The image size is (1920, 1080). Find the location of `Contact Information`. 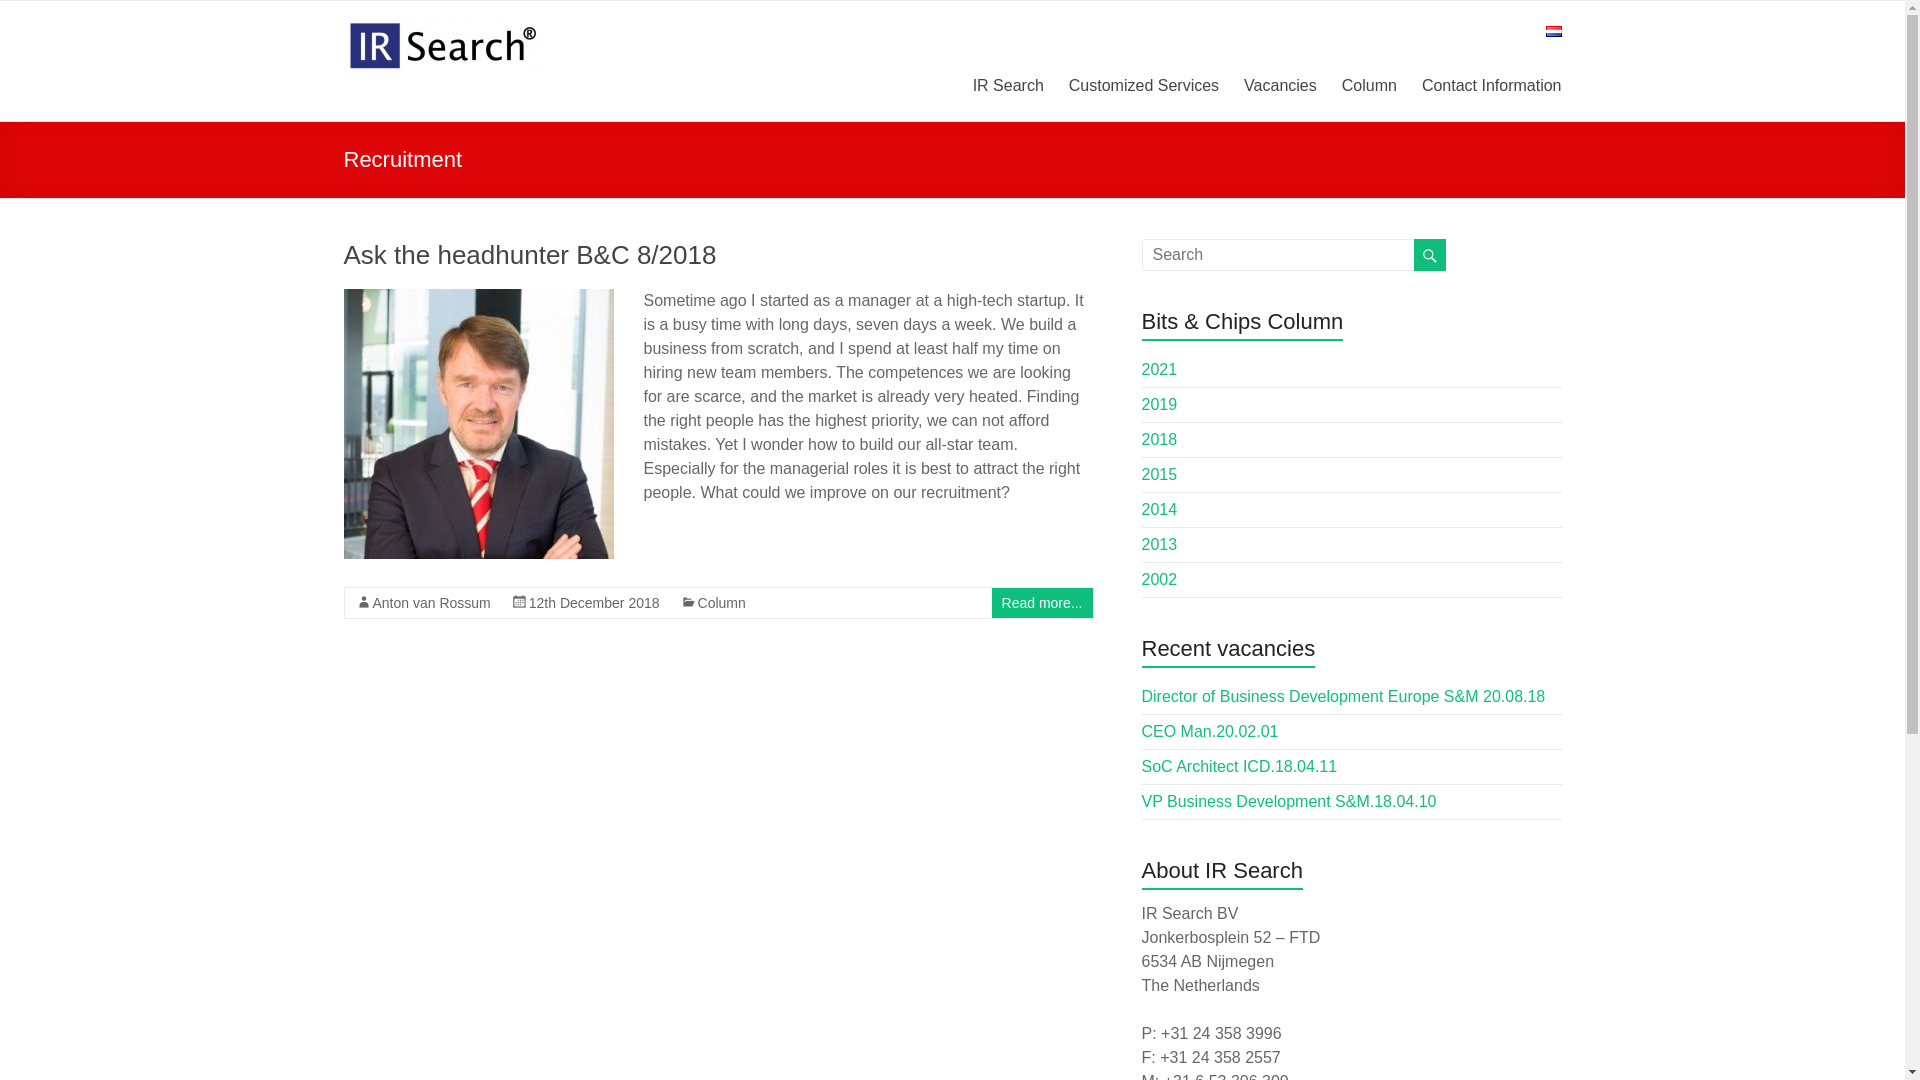

Contact Information is located at coordinates (1492, 82).